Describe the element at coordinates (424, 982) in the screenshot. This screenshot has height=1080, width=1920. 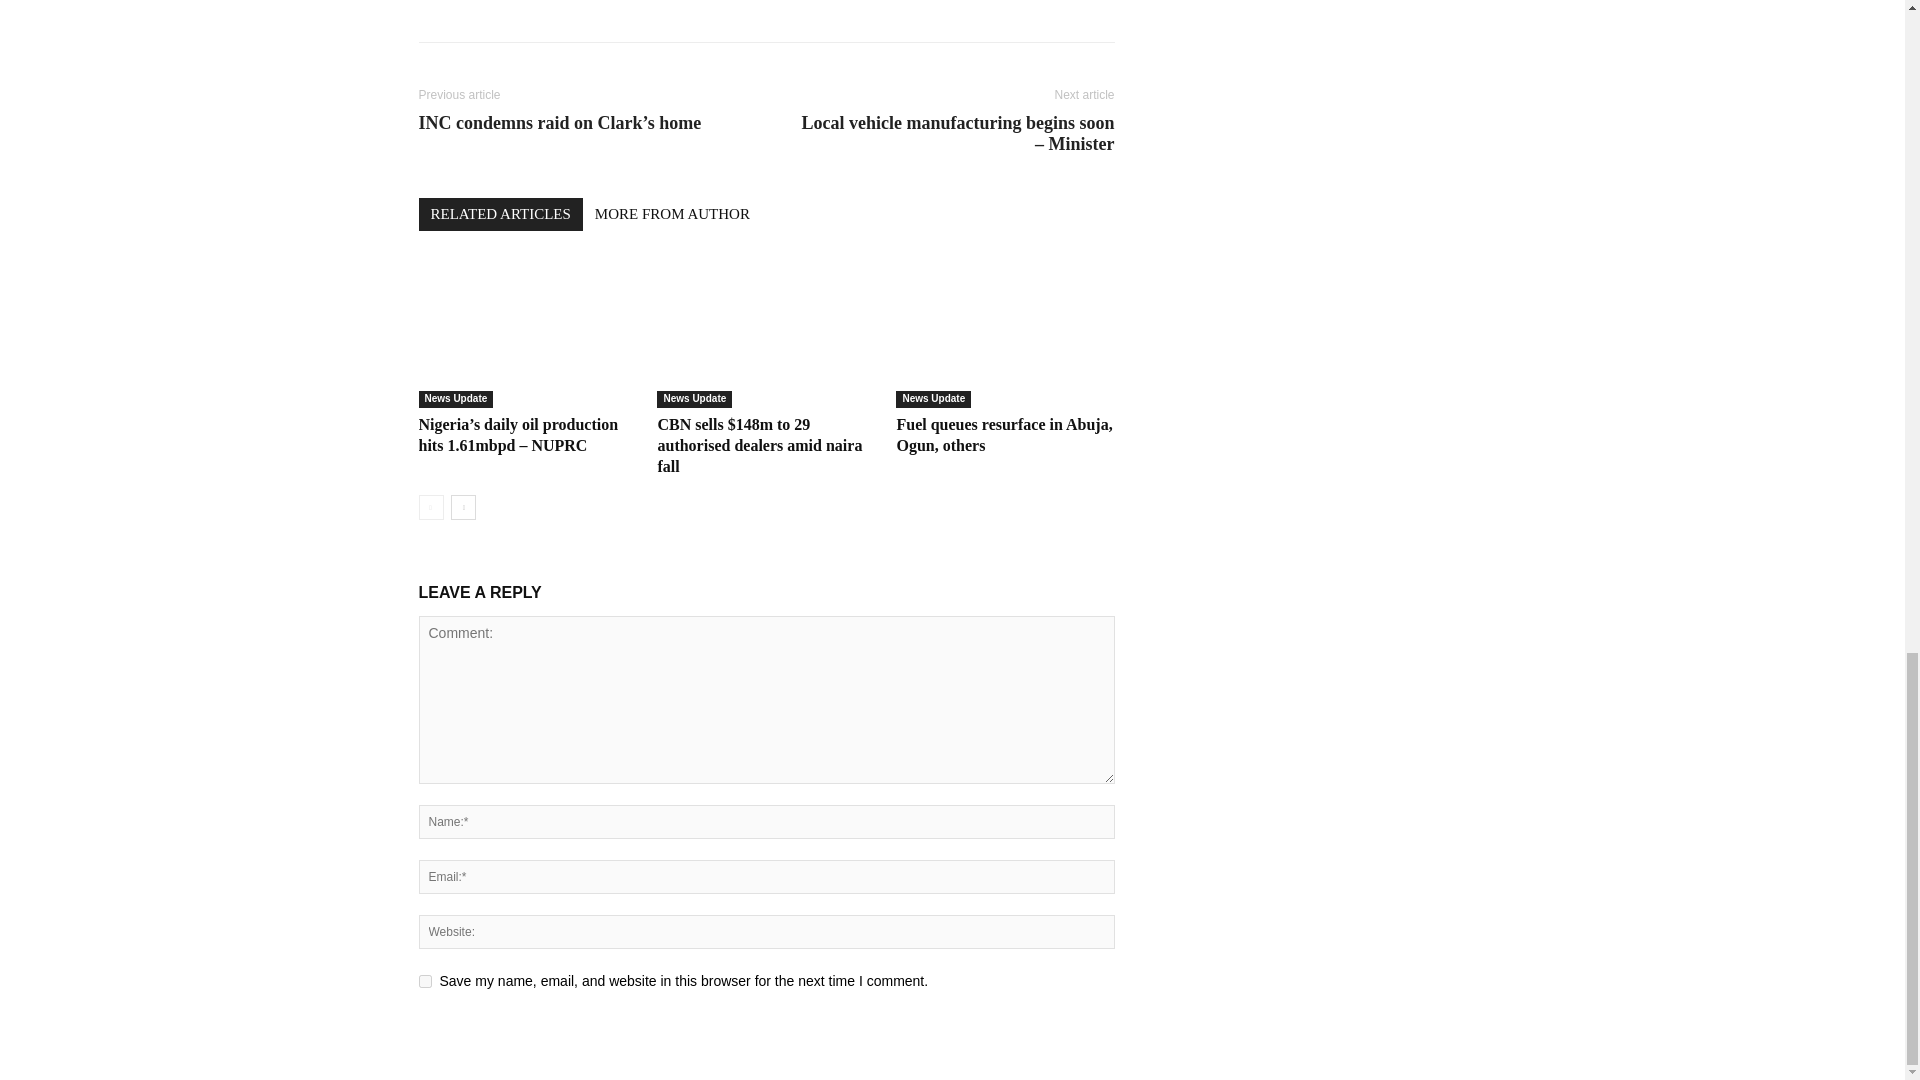
I see `yes` at that location.